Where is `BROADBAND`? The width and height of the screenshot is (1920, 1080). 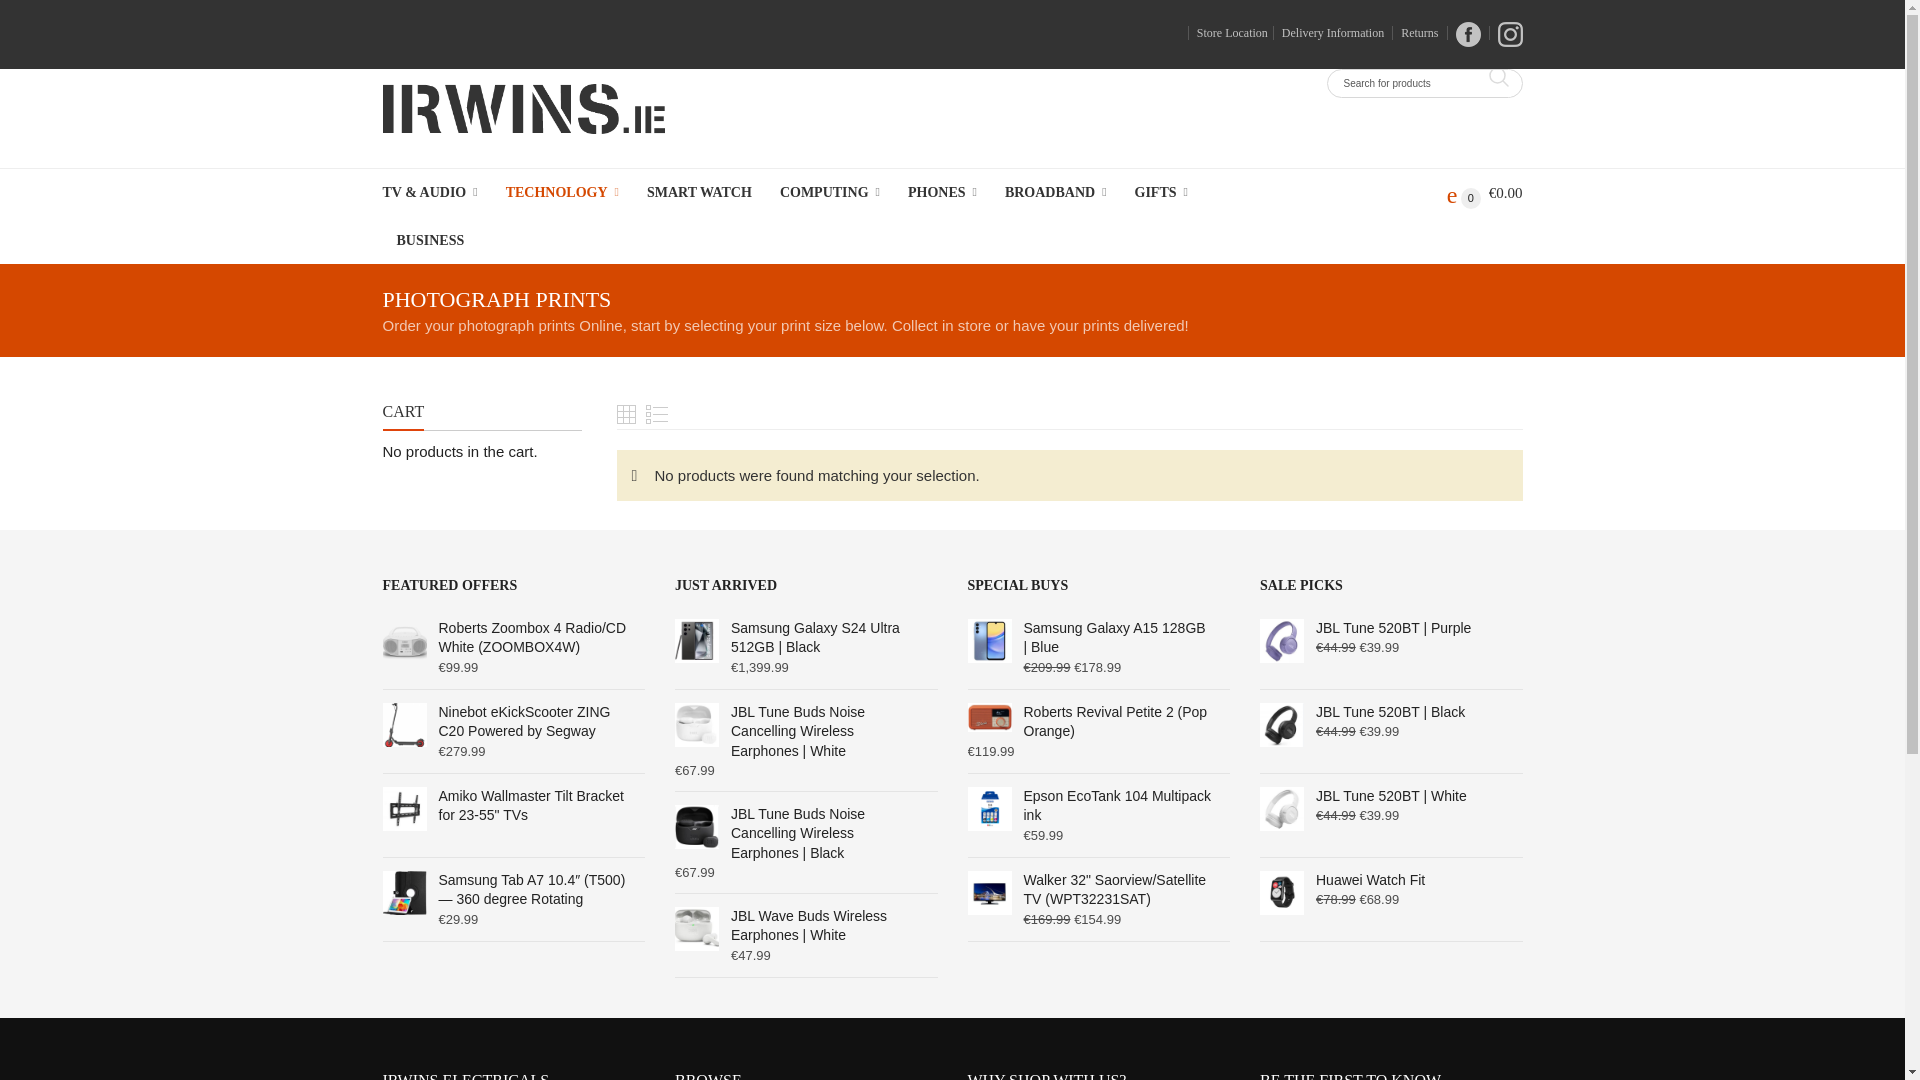 BROADBAND is located at coordinates (1056, 192).